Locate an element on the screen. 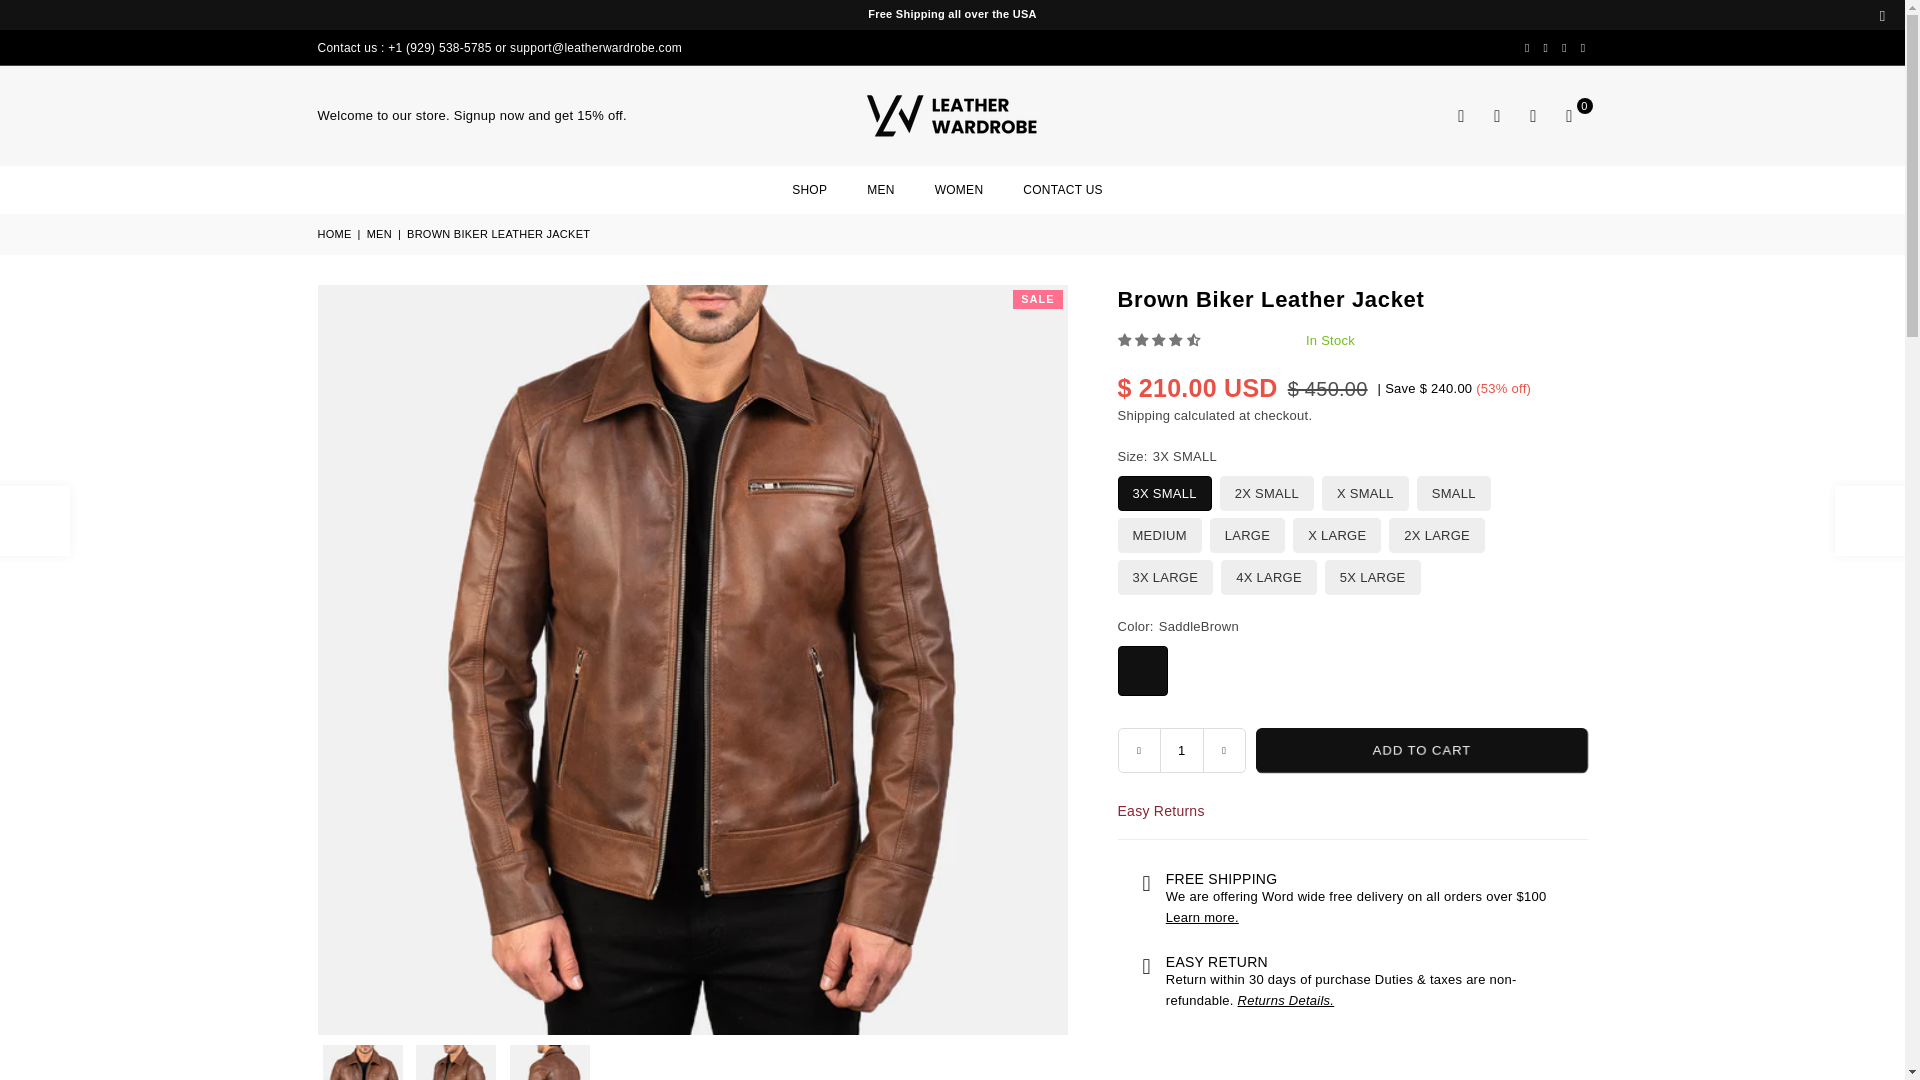 The width and height of the screenshot is (1920, 1080). Leather Wardrobe on Facebook is located at coordinates (1528, 48).